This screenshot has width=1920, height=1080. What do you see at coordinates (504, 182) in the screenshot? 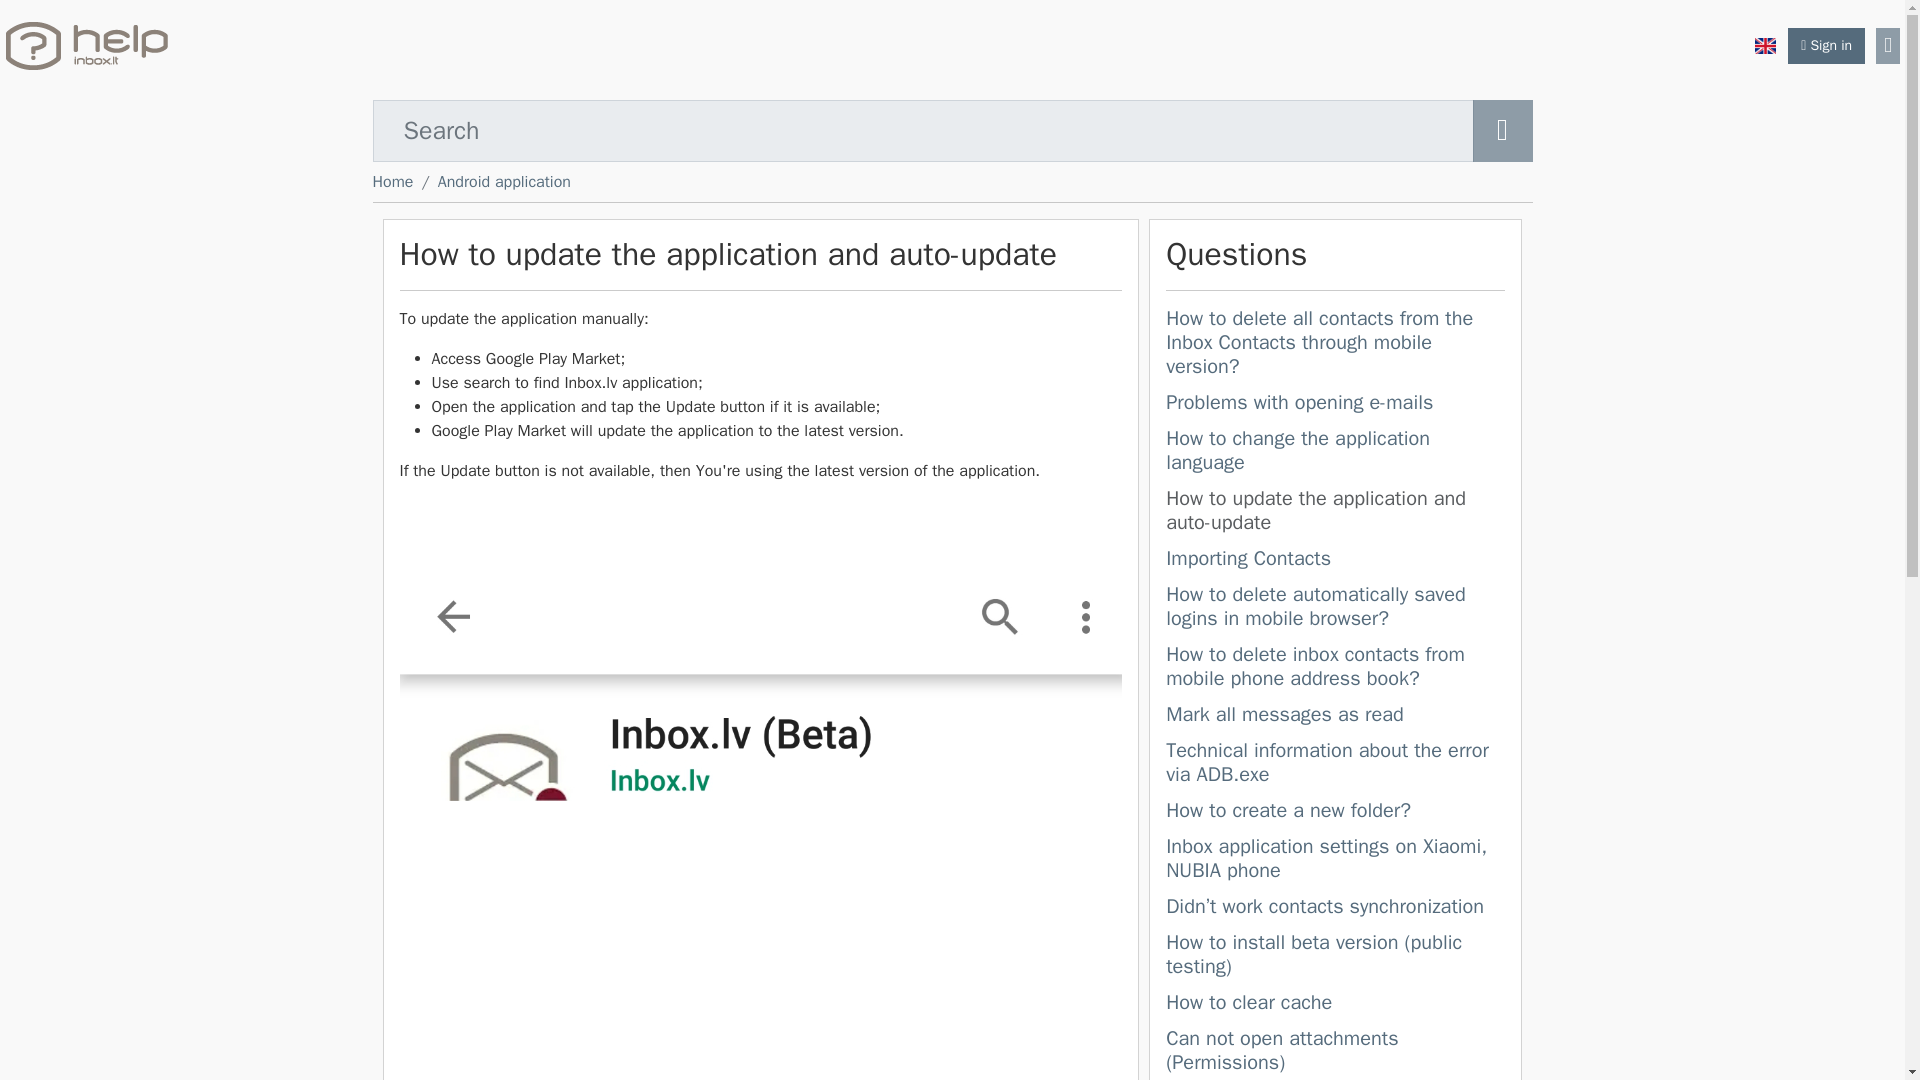
I see `Android application` at bounding box center [504, 182].